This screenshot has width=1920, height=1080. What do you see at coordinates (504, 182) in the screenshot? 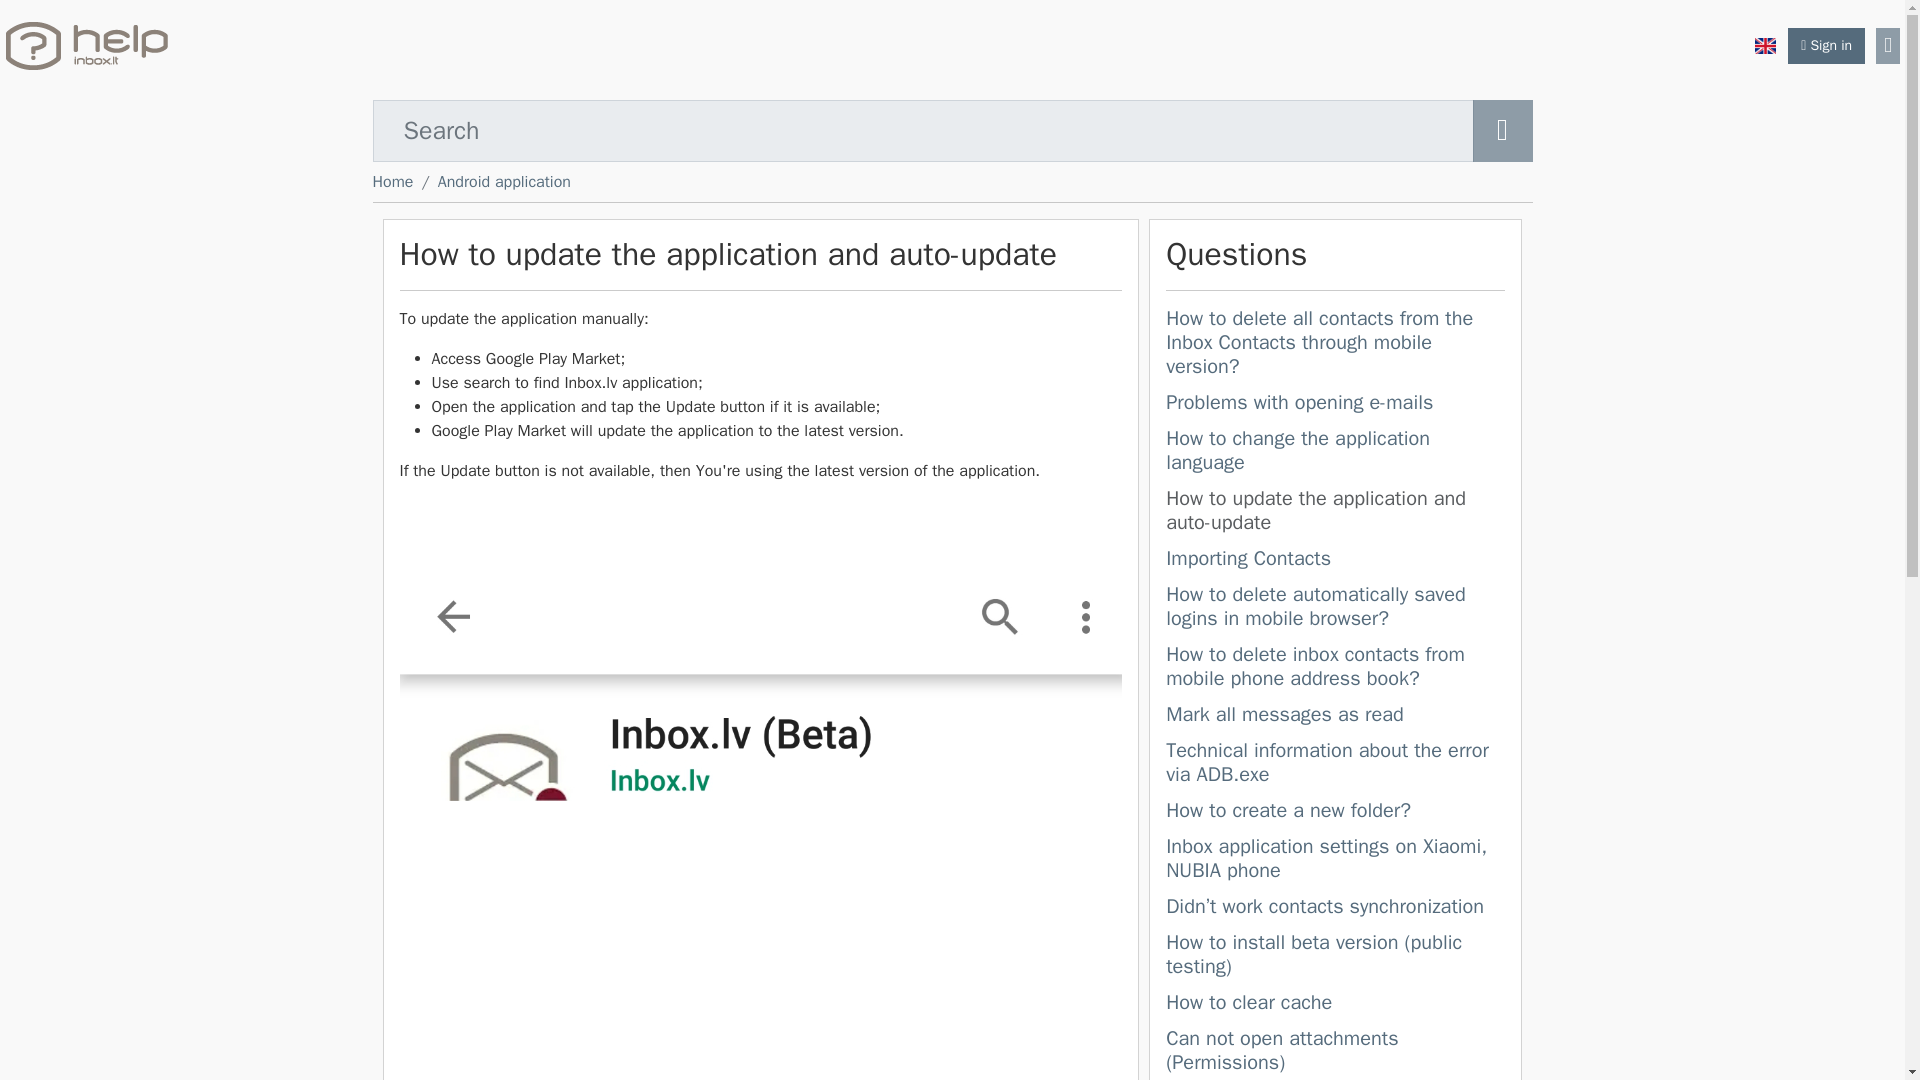
I see `Android application` at bounding box center [504, 182].